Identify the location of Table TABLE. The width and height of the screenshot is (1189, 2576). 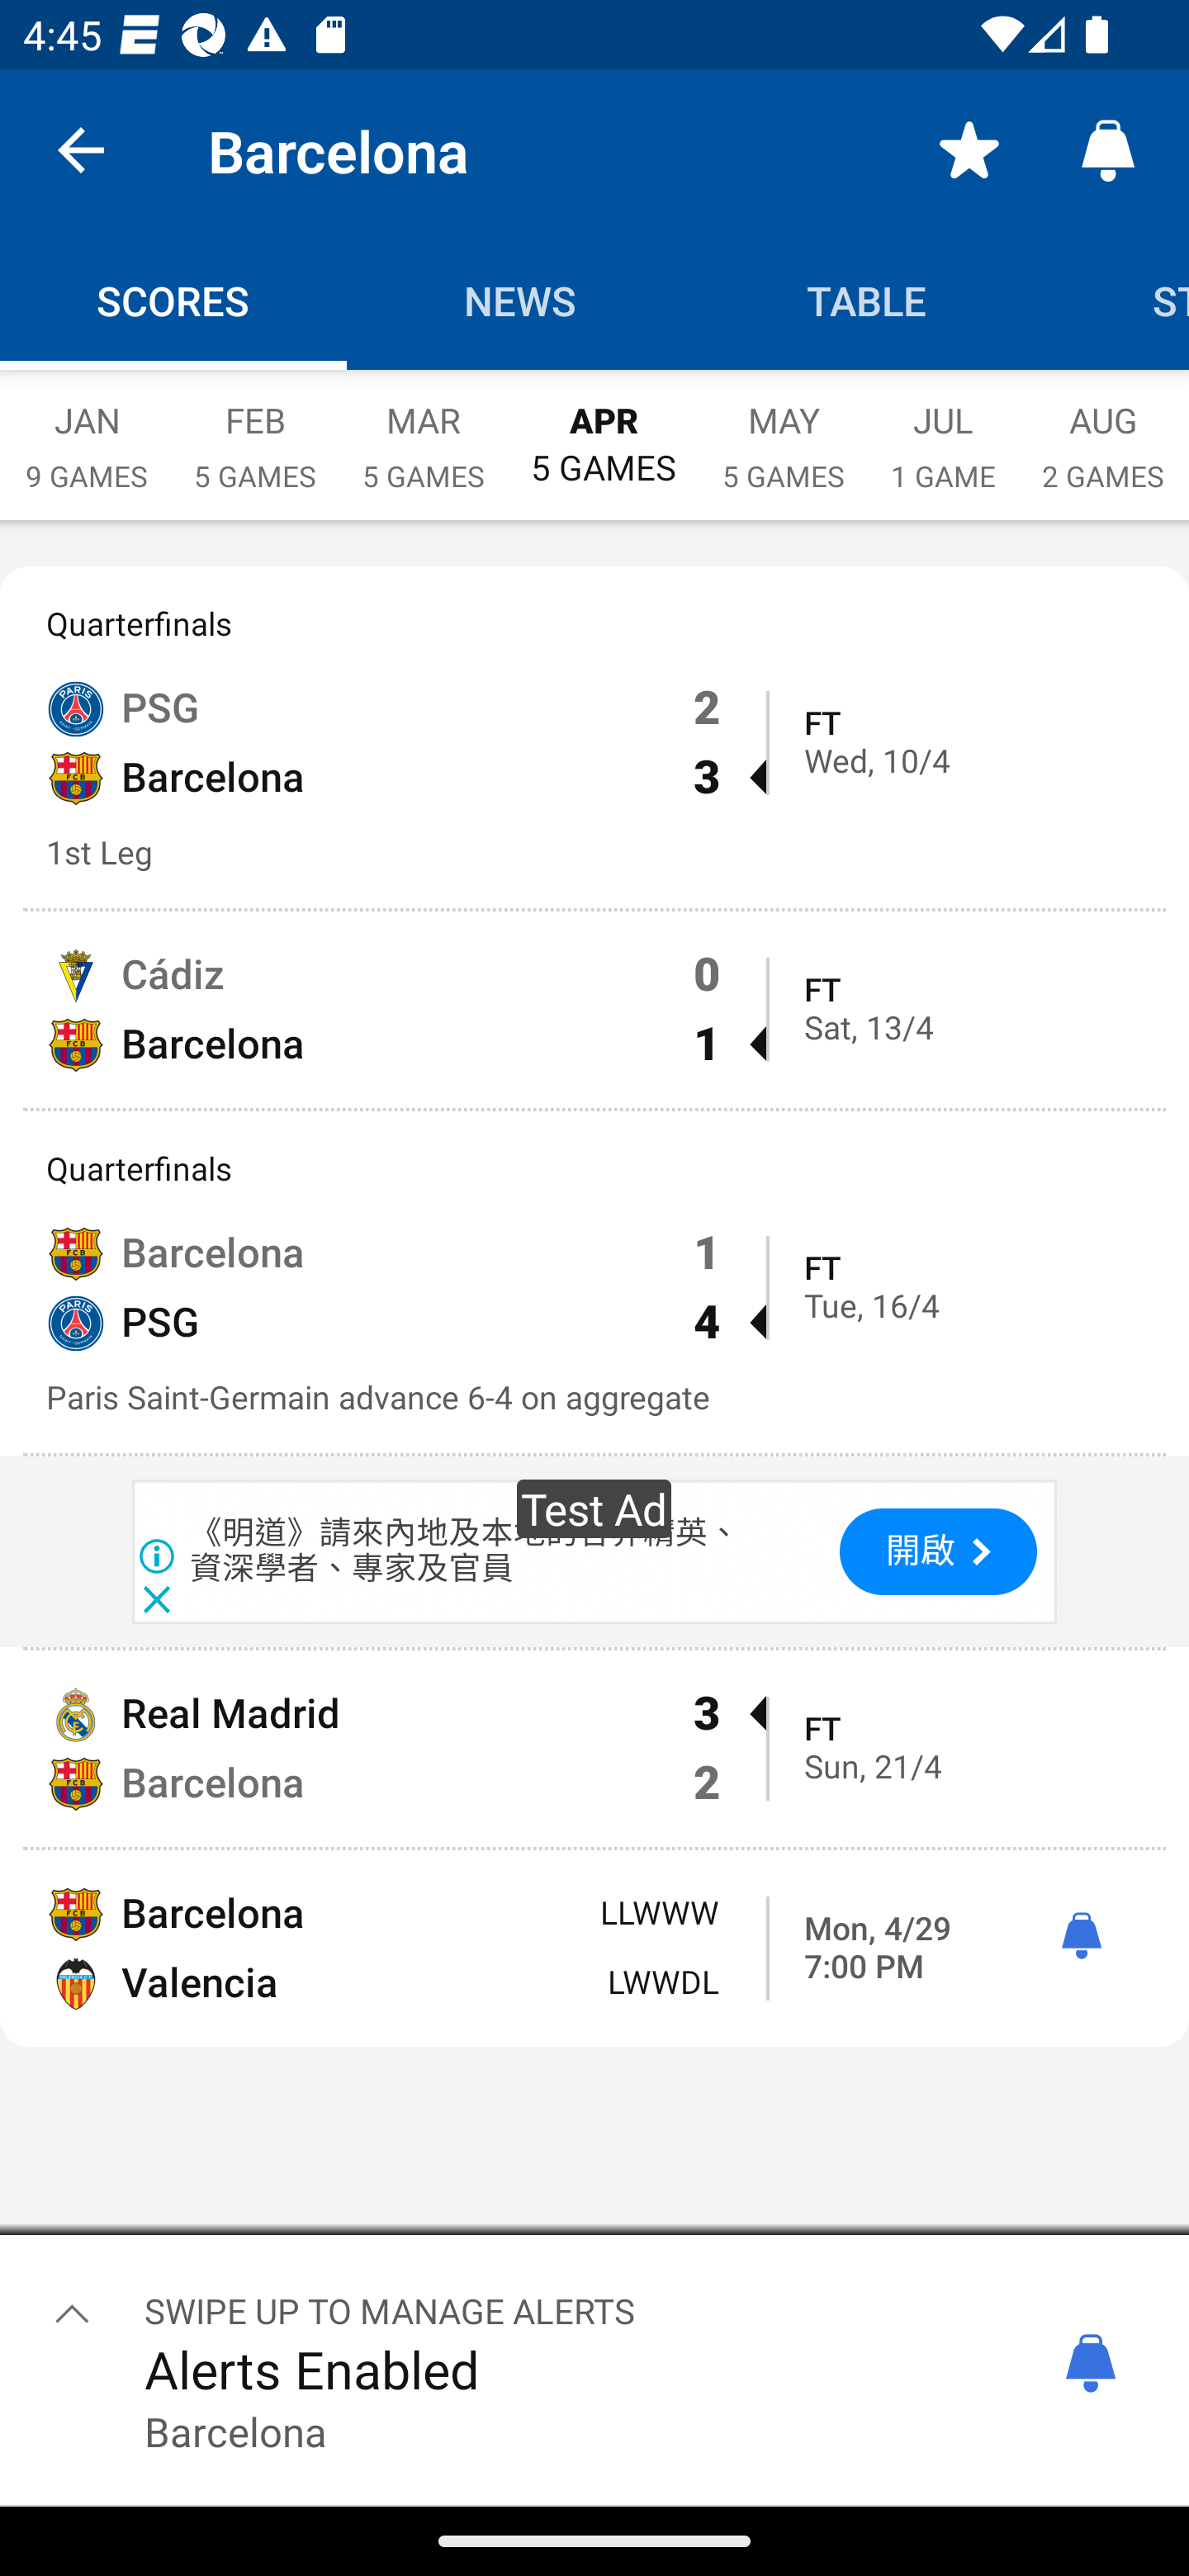
(867, 301).